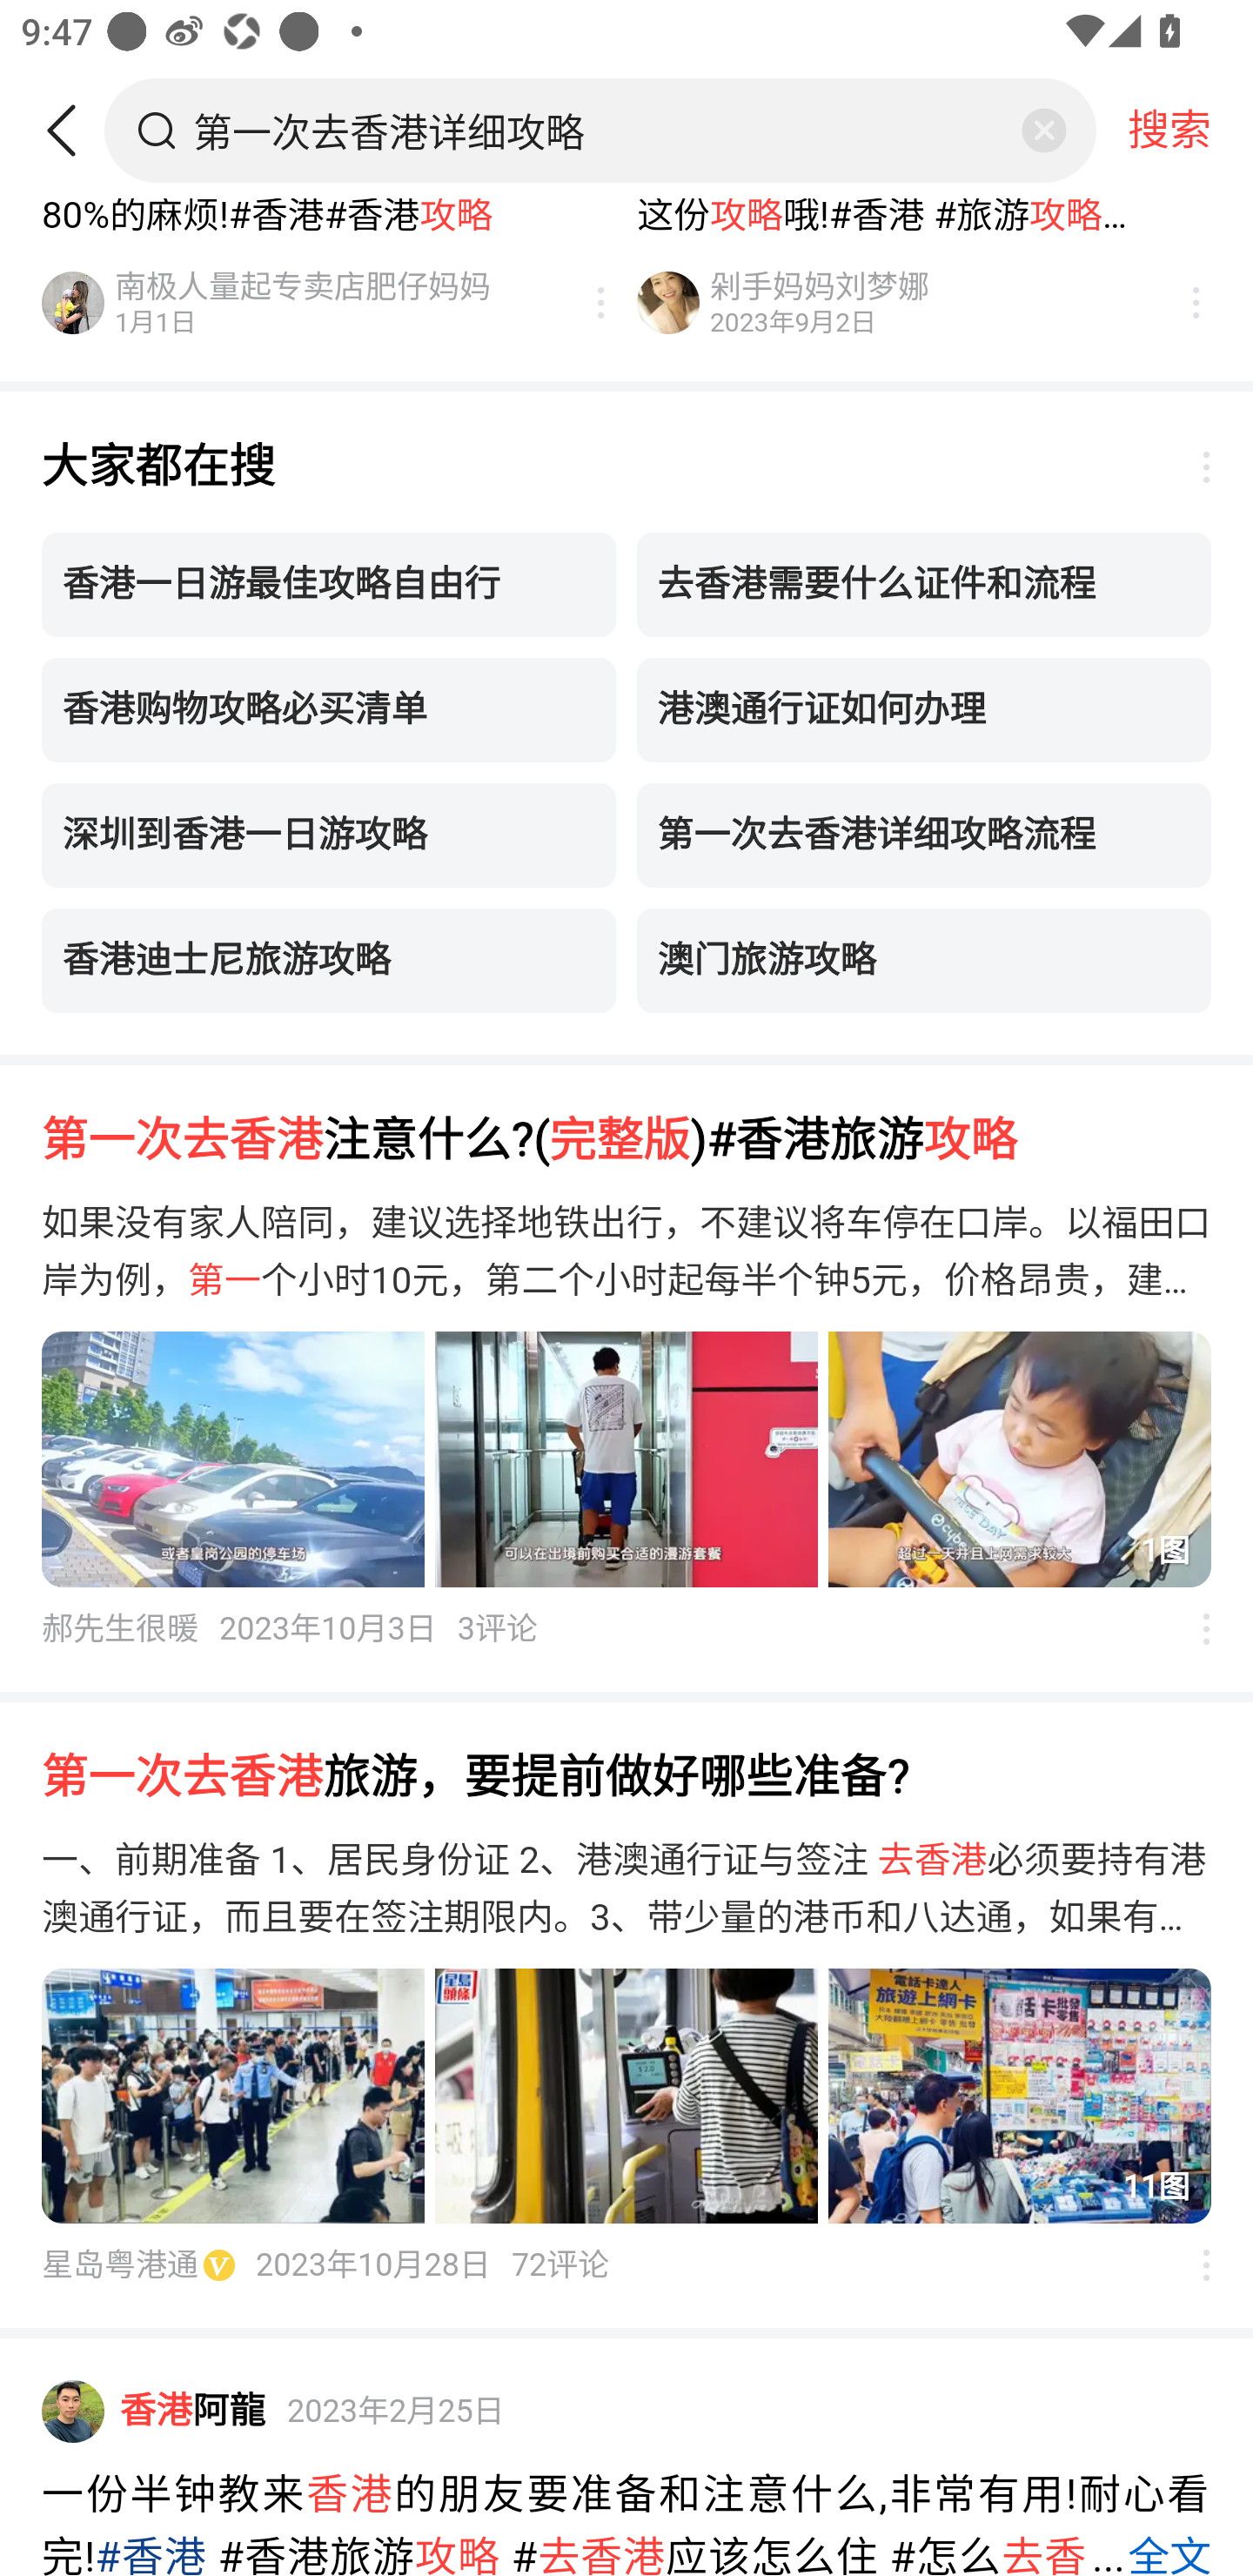  I want to click on 郝先生很暖 2023年10月3日3评论, so click(289, 1631).